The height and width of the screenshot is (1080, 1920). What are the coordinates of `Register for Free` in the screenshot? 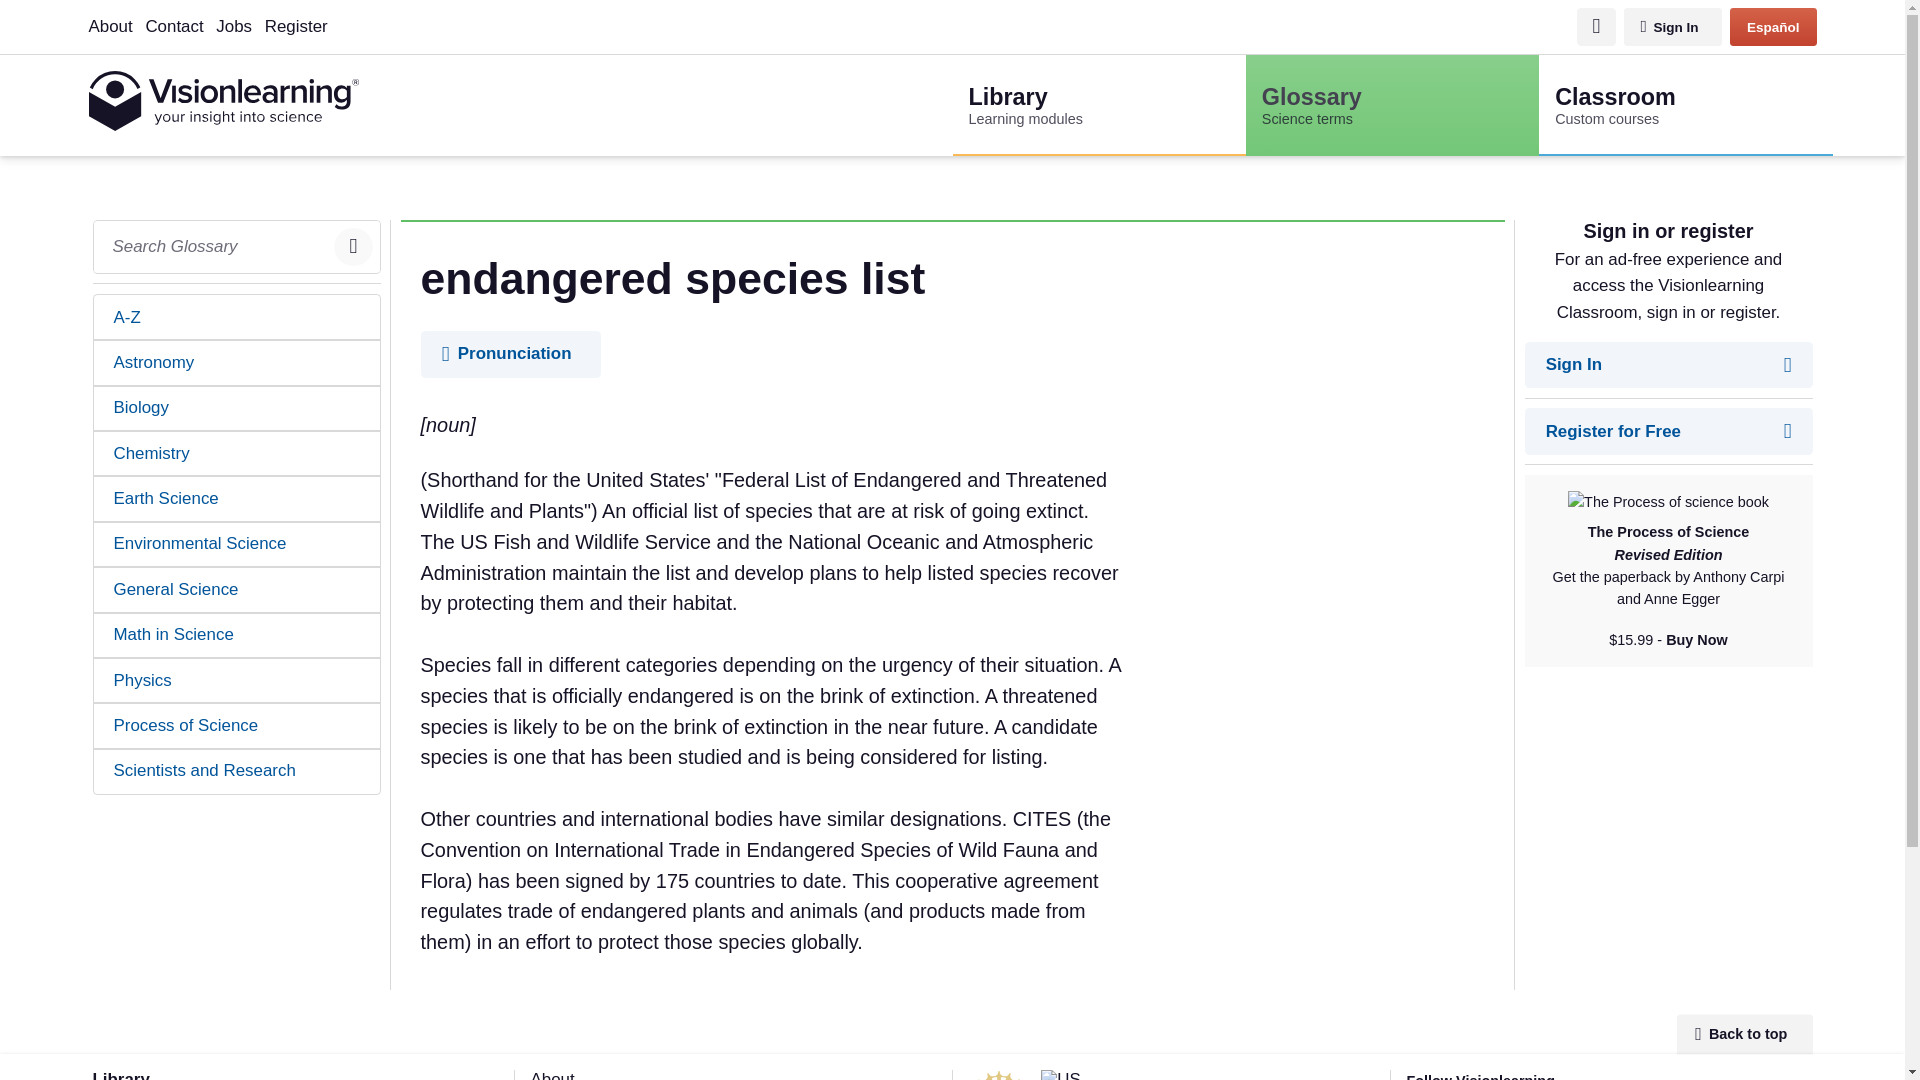 It's located at (110, 26).